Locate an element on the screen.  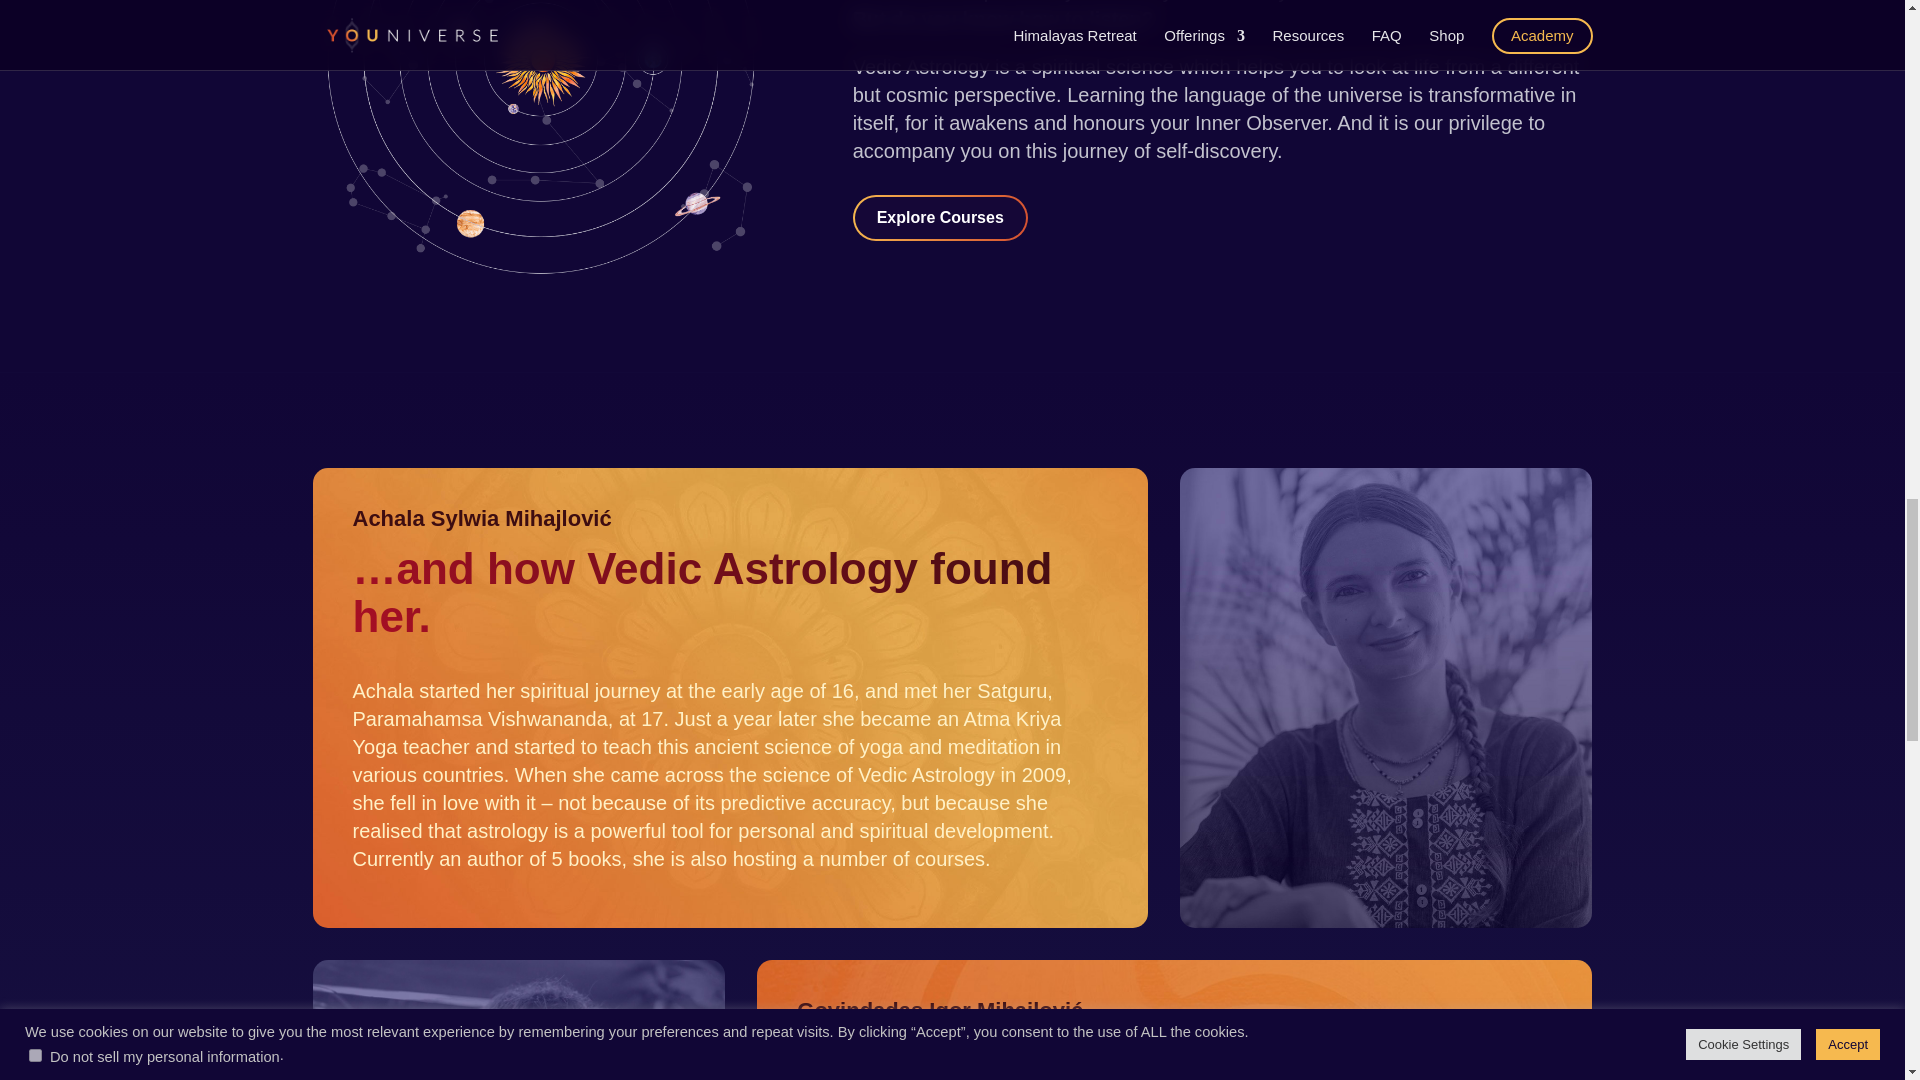
Explore Courses is located at coordinates (947, 216).